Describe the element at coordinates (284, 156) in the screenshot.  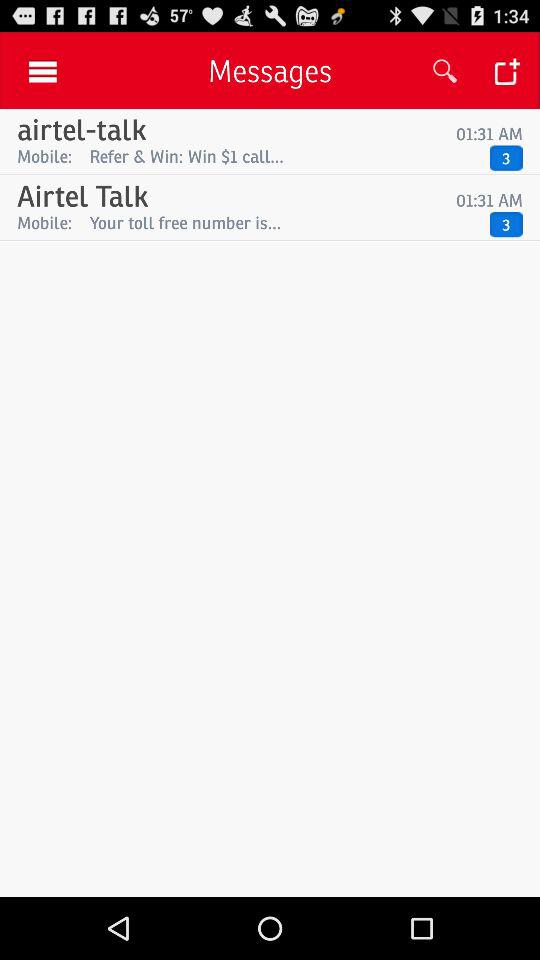
I see `press icon next to 3 item` at that location.